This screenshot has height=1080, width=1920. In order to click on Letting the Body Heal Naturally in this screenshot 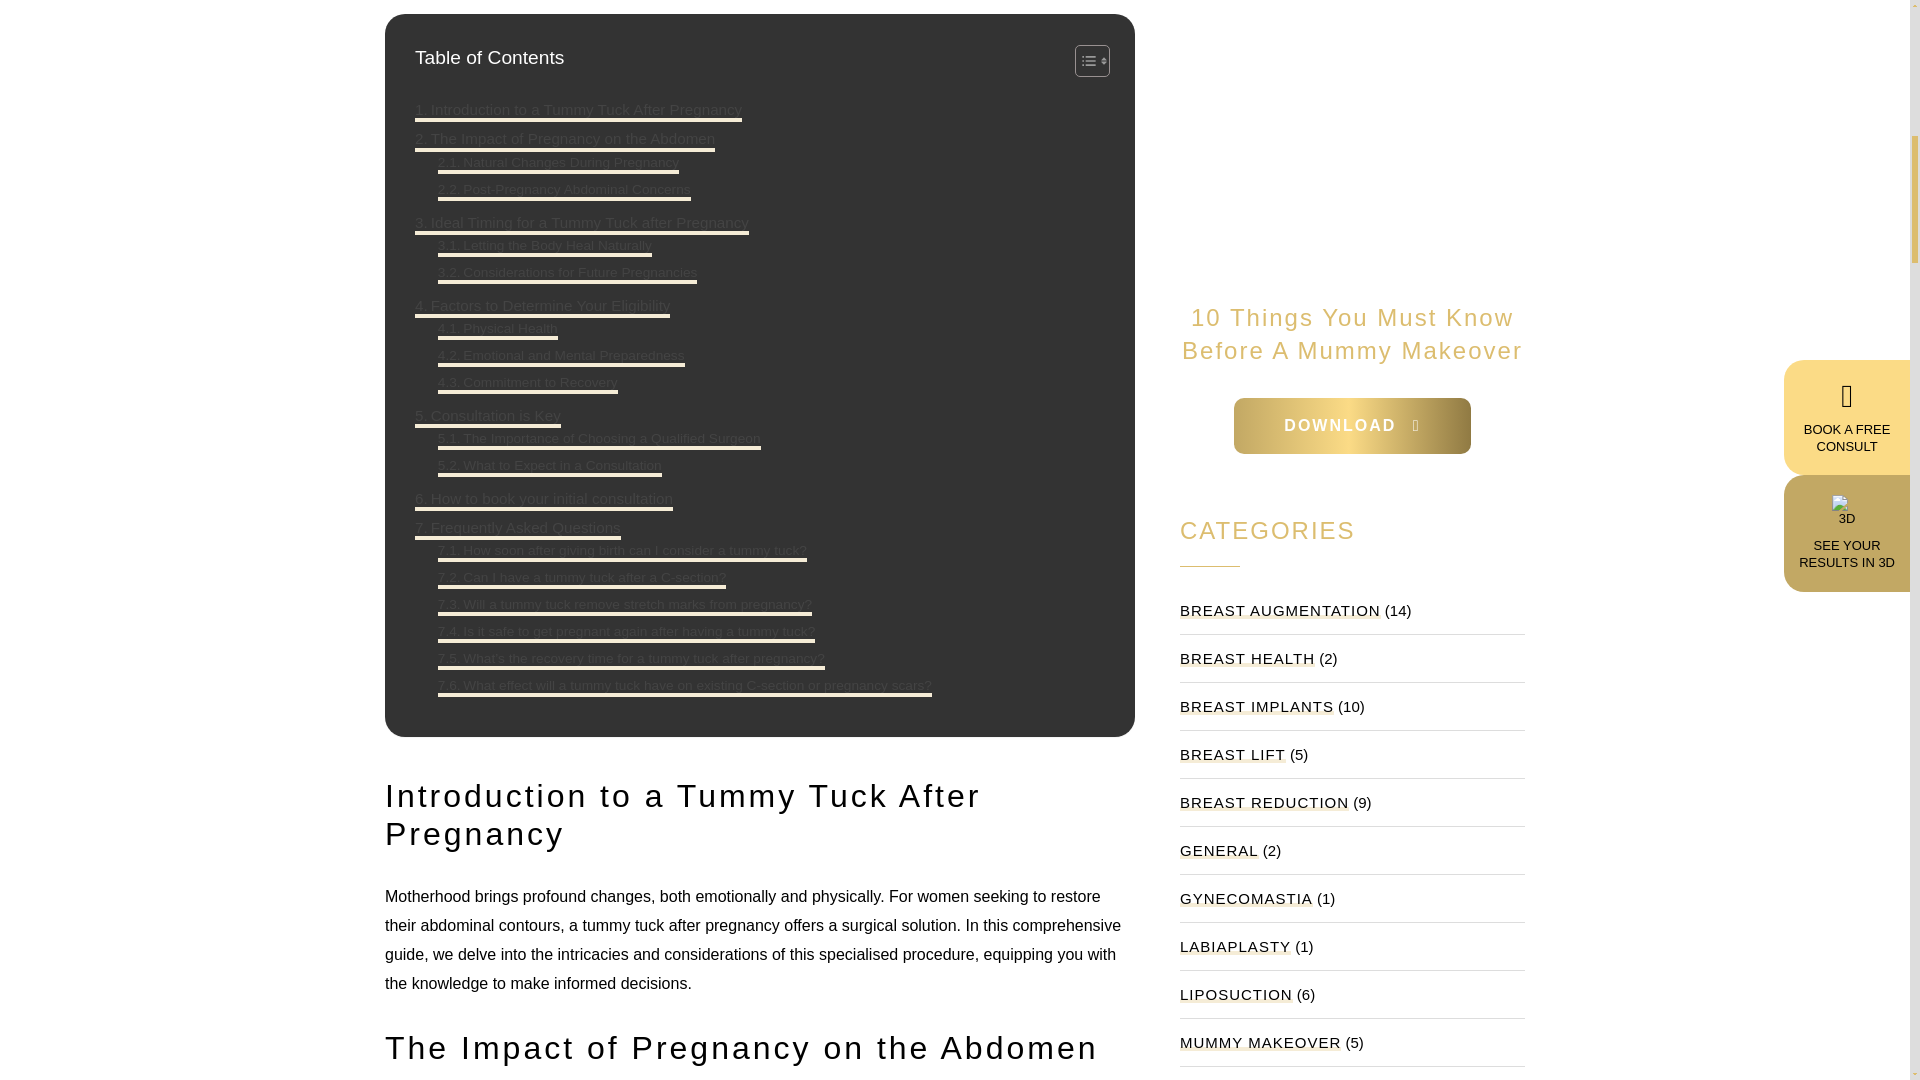, I will do `click(544, 246)`.